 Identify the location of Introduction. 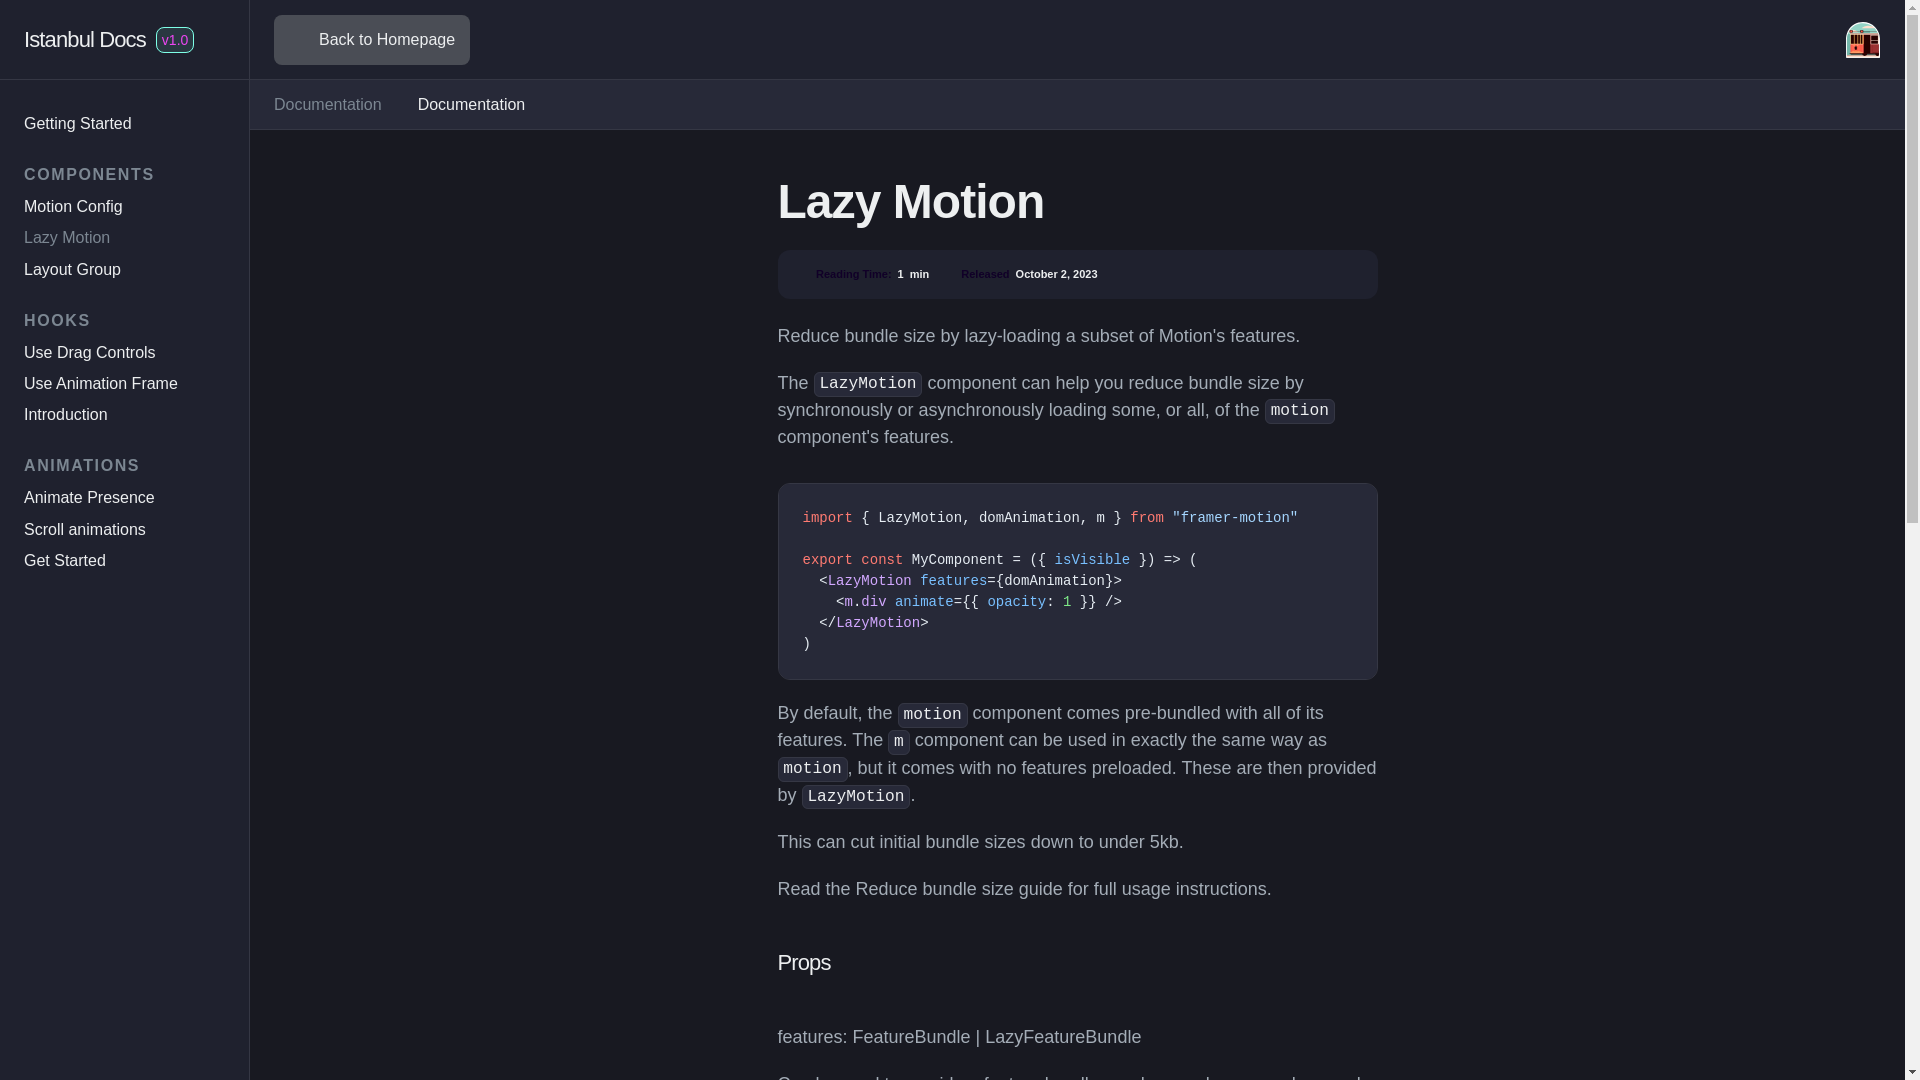
(65, 414).